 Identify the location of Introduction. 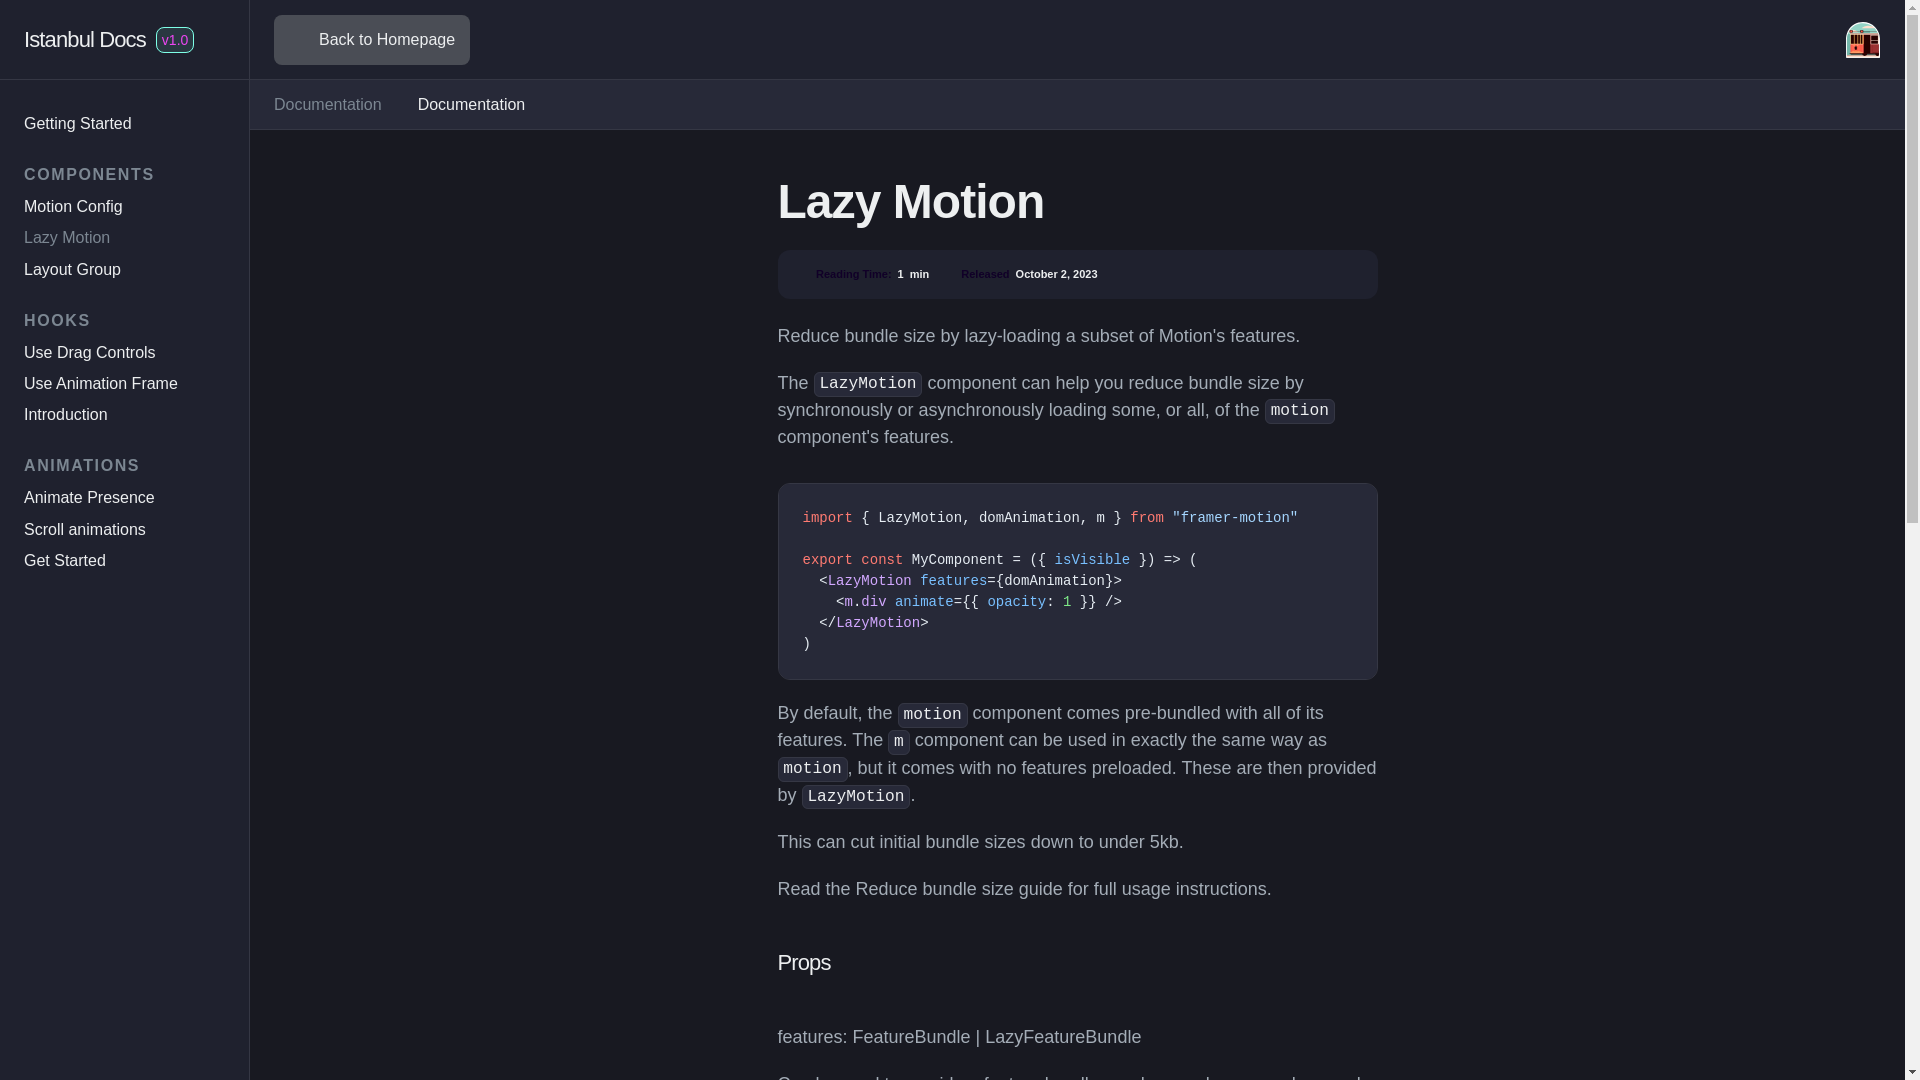
(65, 414).